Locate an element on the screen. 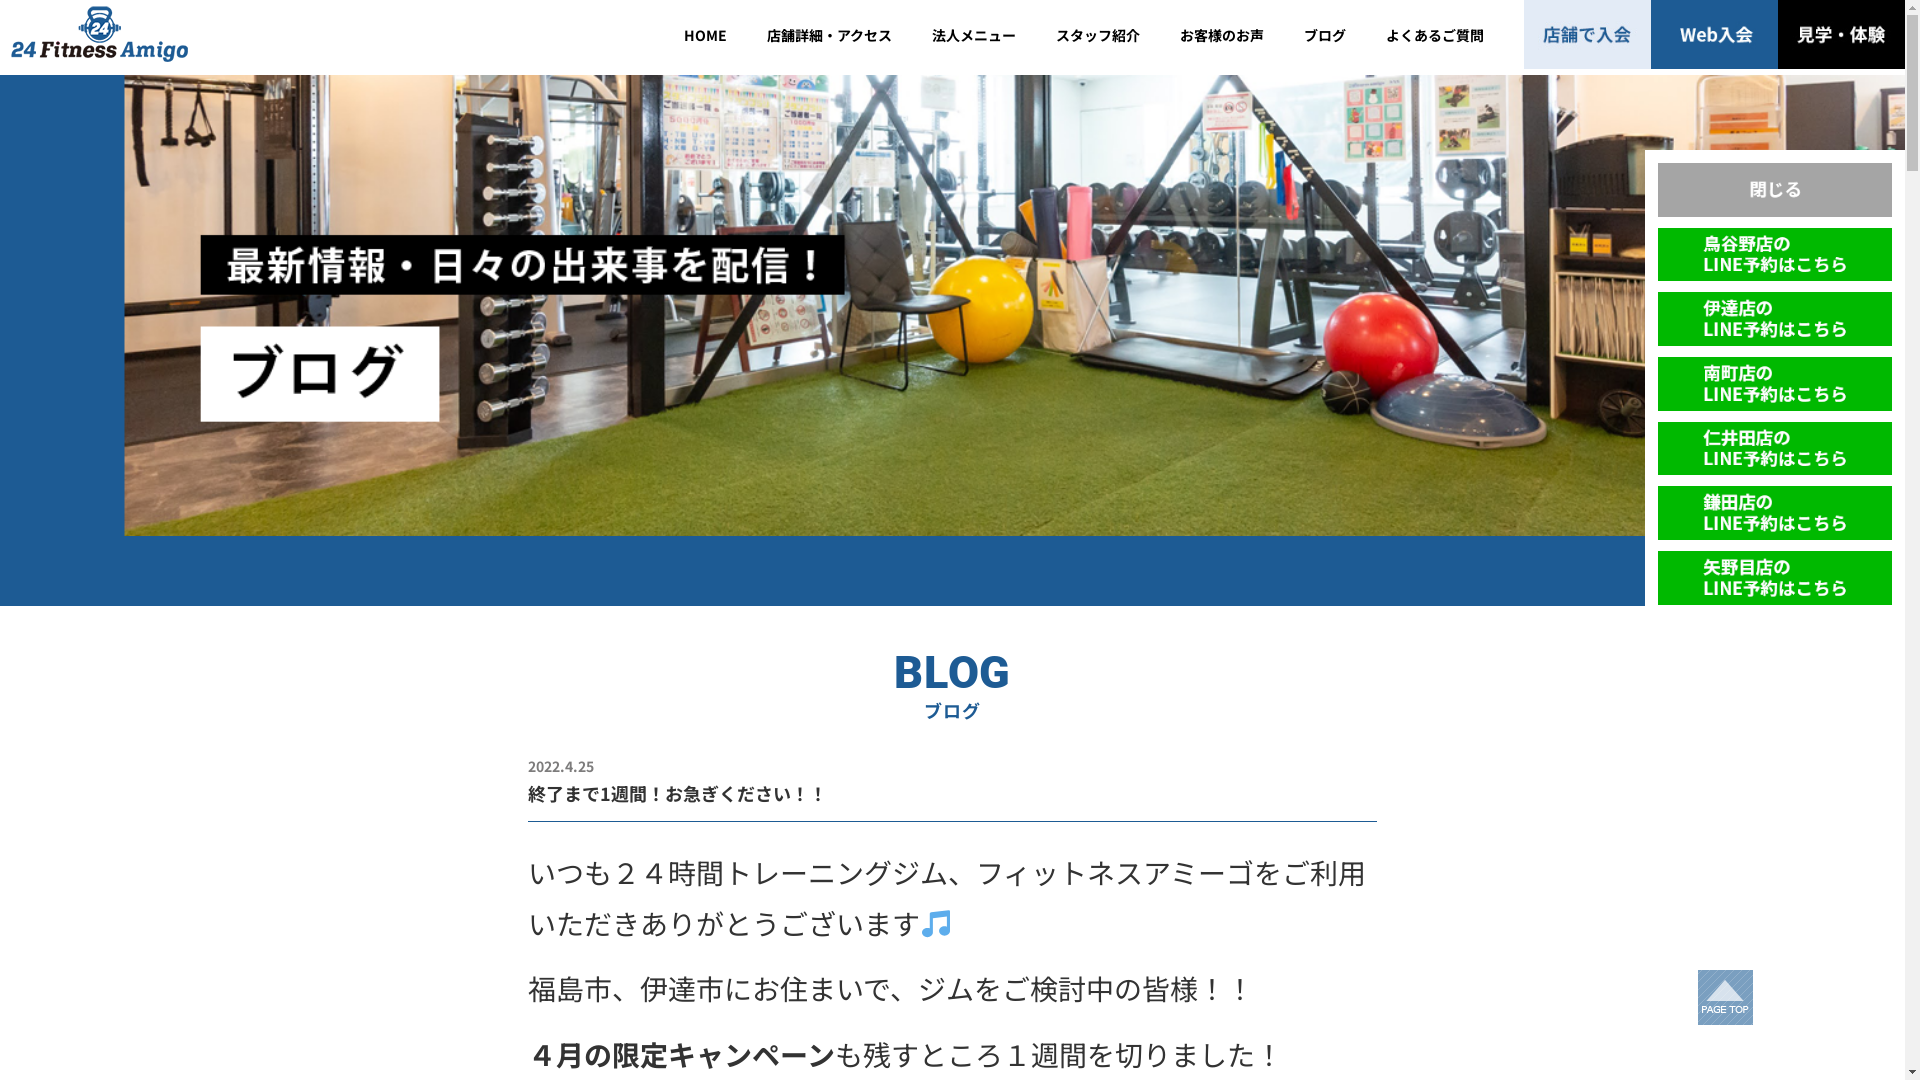 The height and width of the screenshot is (1080, 1920). HOME is located at coordinates (706, 34).